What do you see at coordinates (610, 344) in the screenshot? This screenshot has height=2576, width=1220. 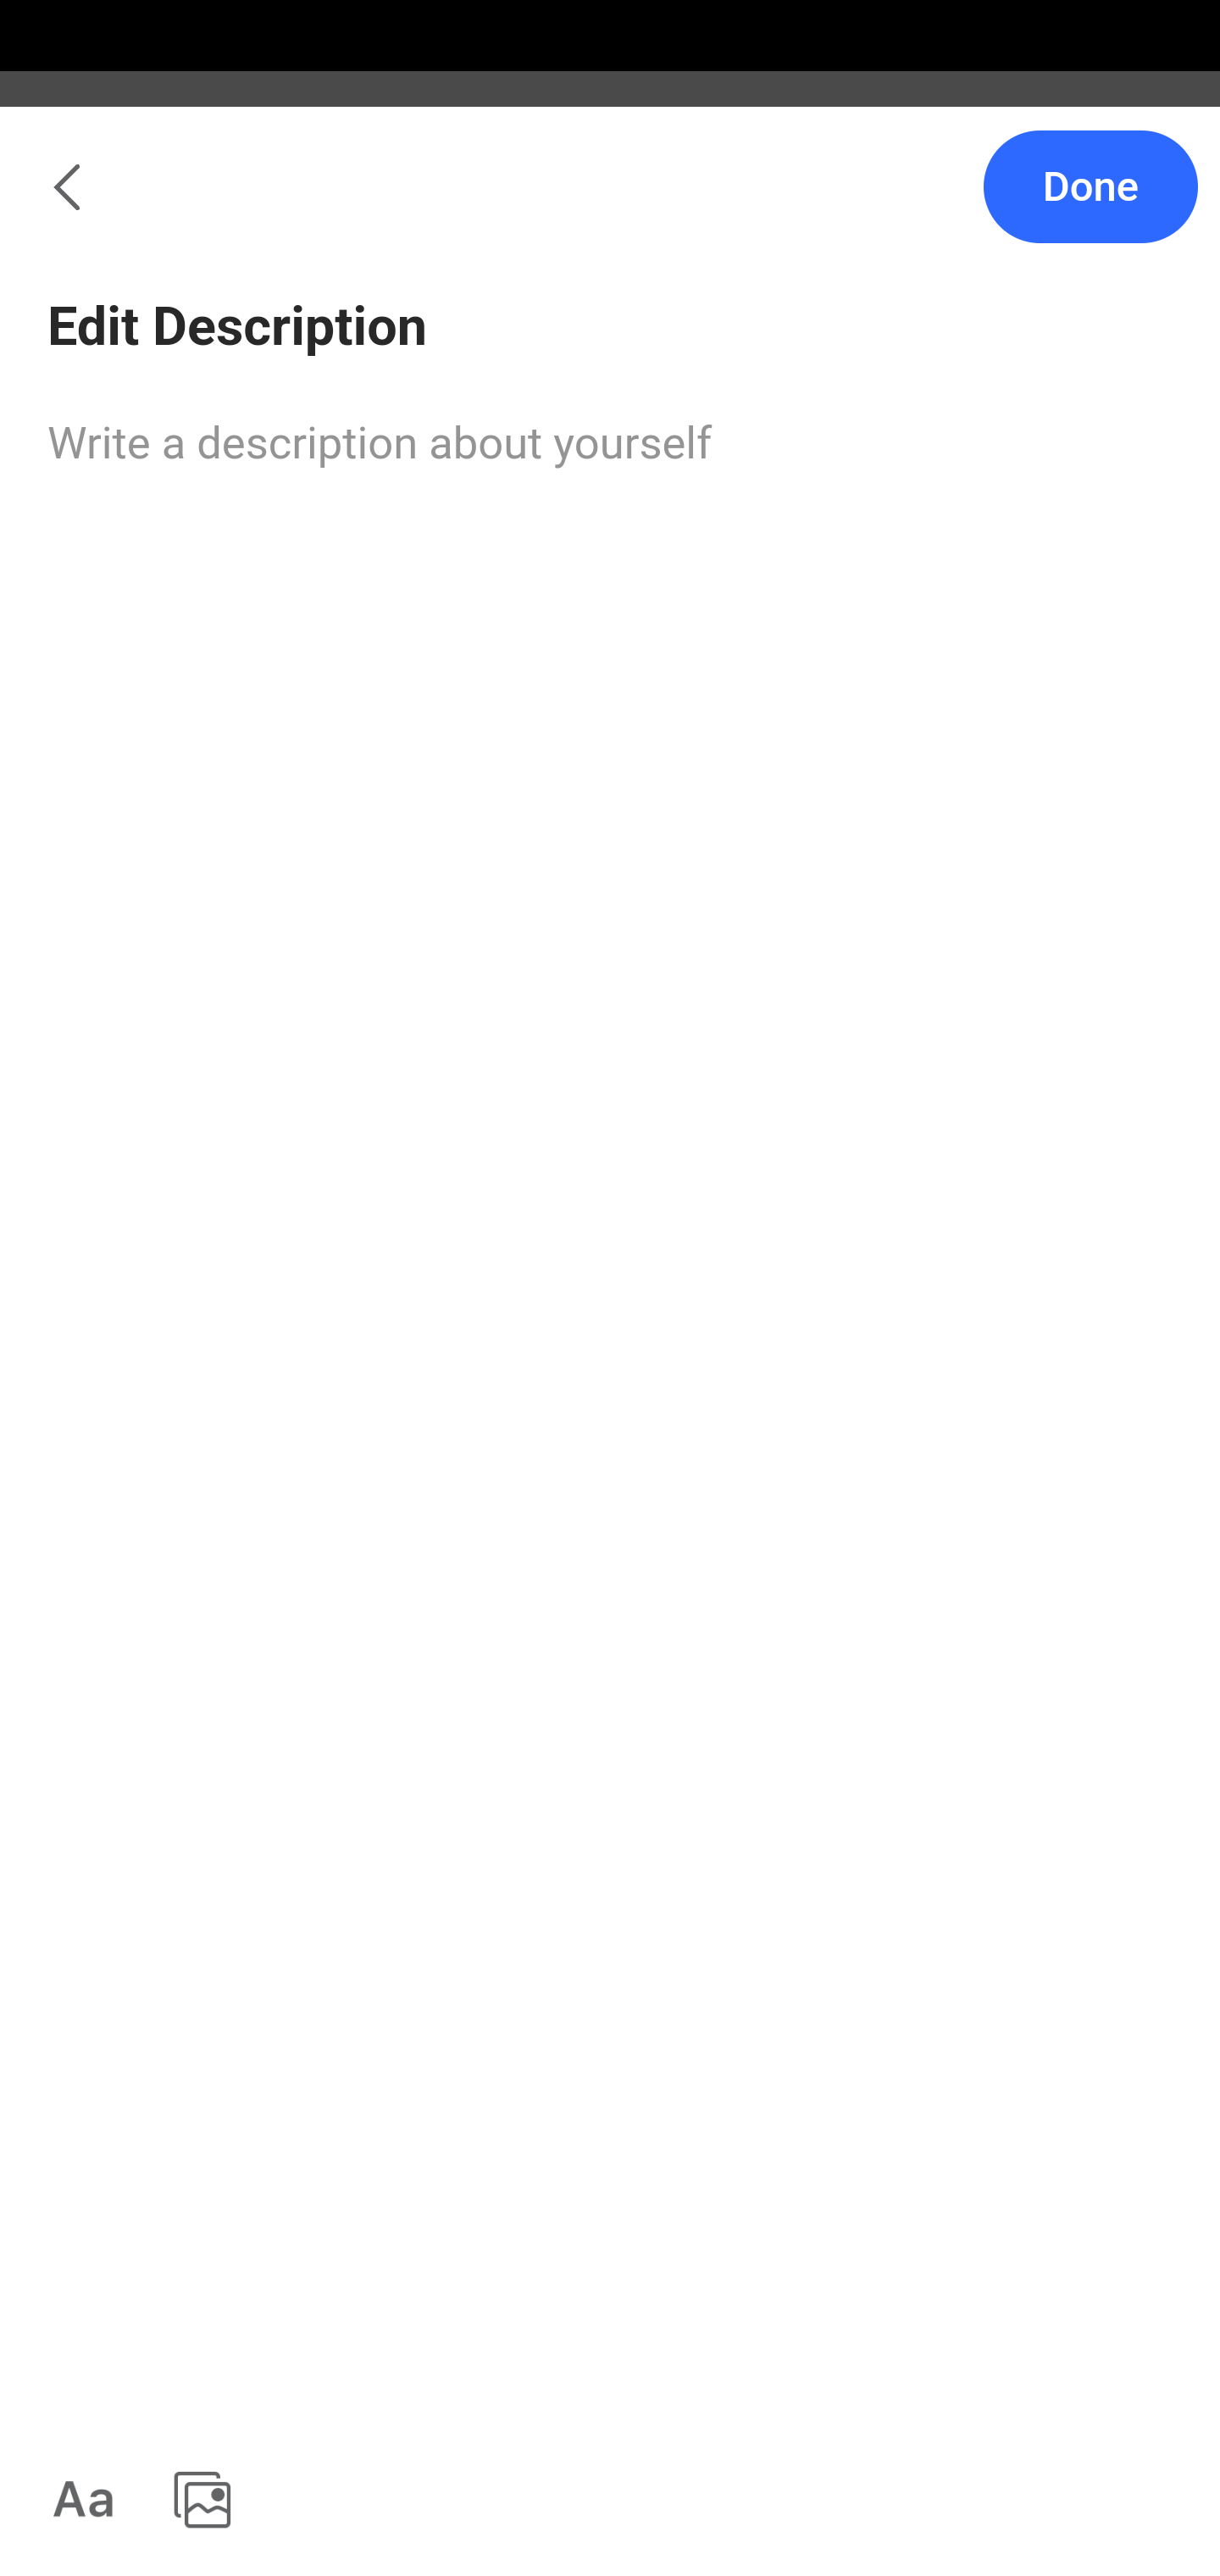 I see `Profile photo for Test Appium Edit photo` at bounding box center [610, 344].